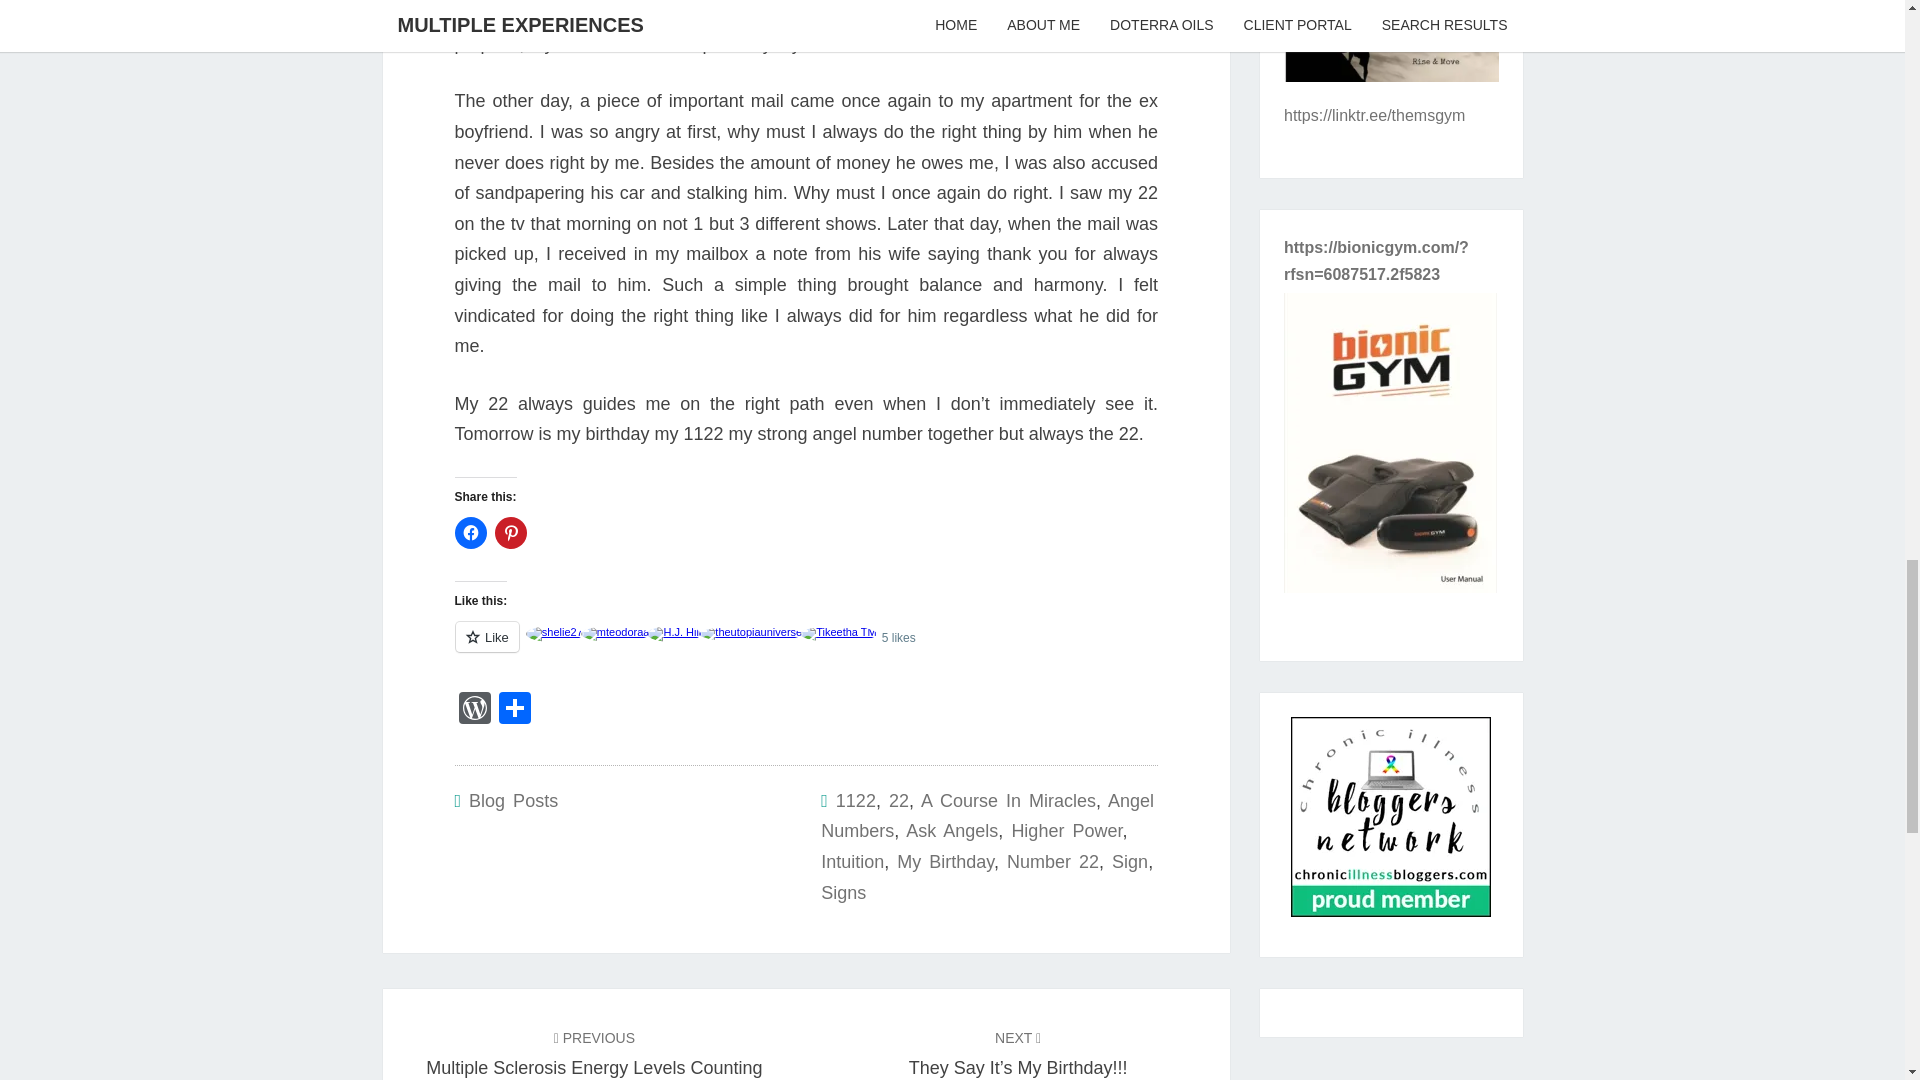  I want to click on Number 22, so click(843, 892).